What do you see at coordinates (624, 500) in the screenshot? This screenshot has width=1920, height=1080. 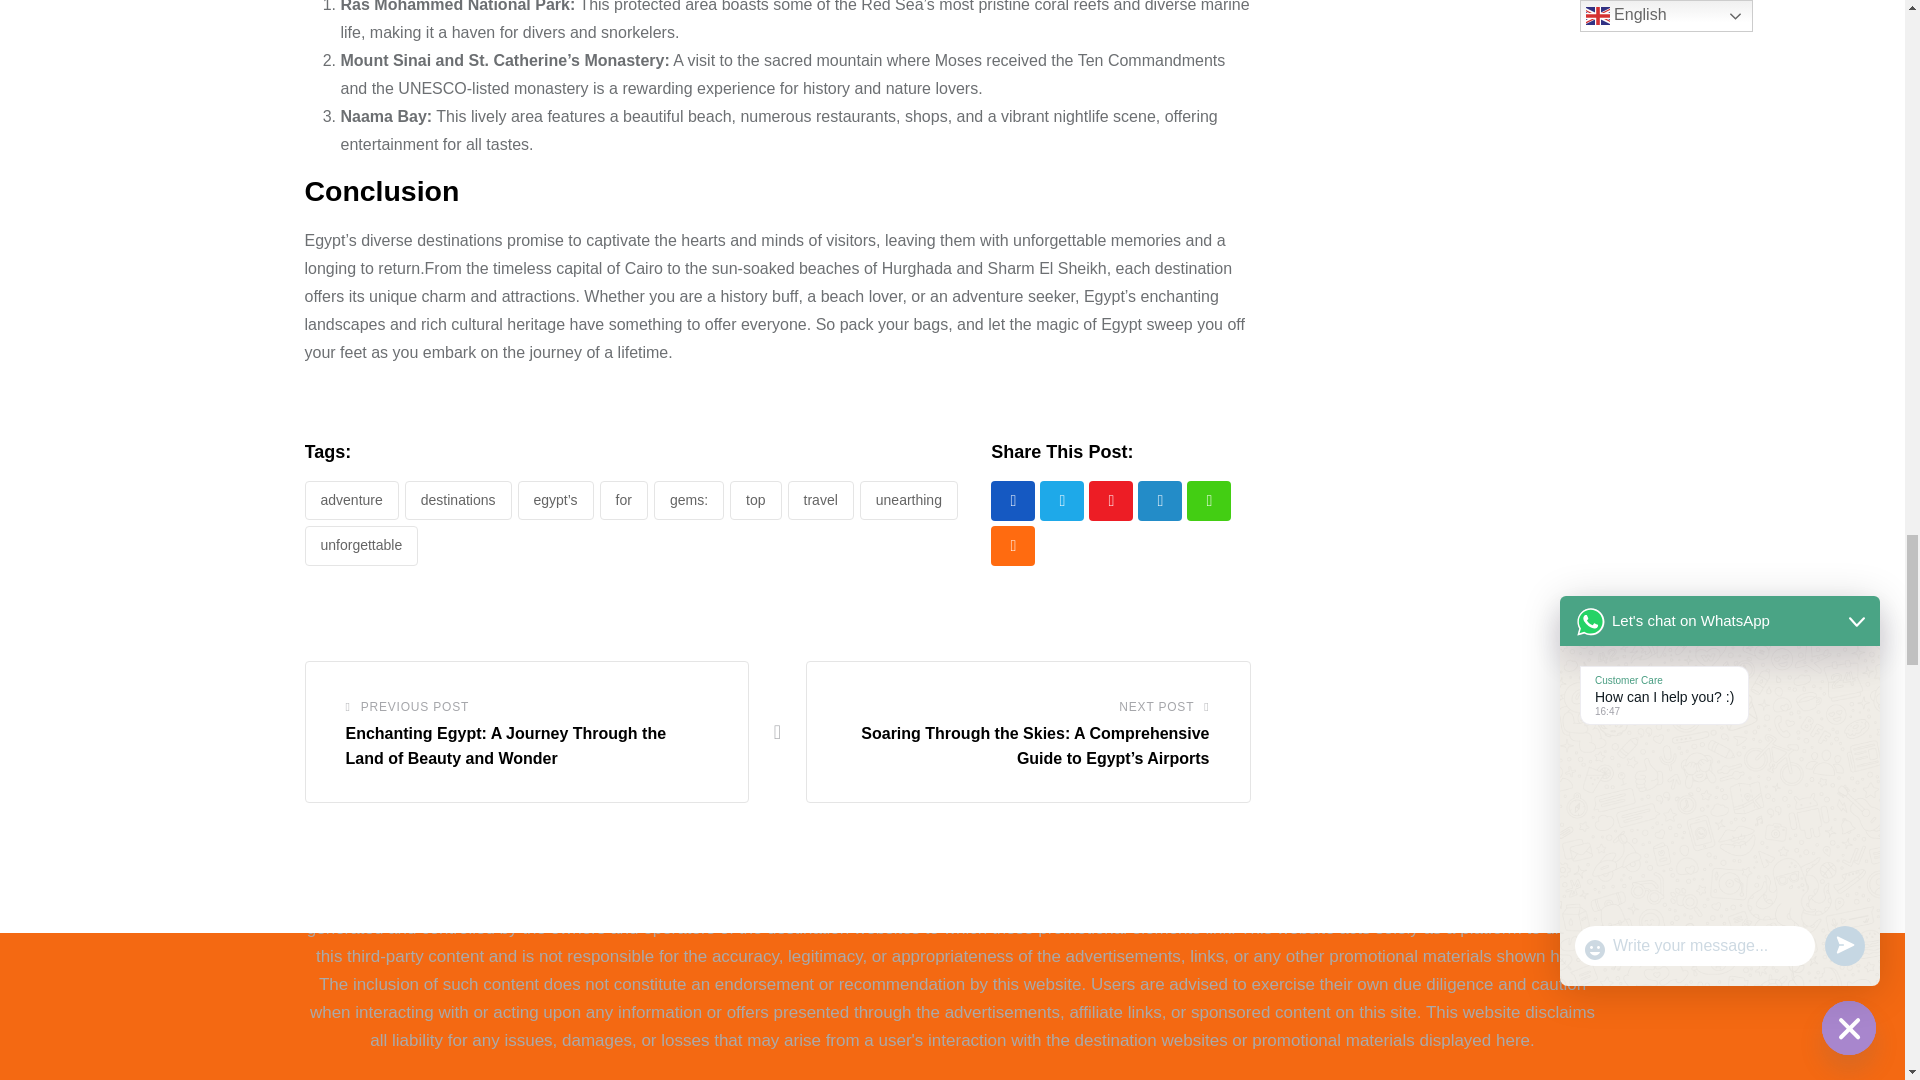 I see `for` at bounding box center [624, 500].